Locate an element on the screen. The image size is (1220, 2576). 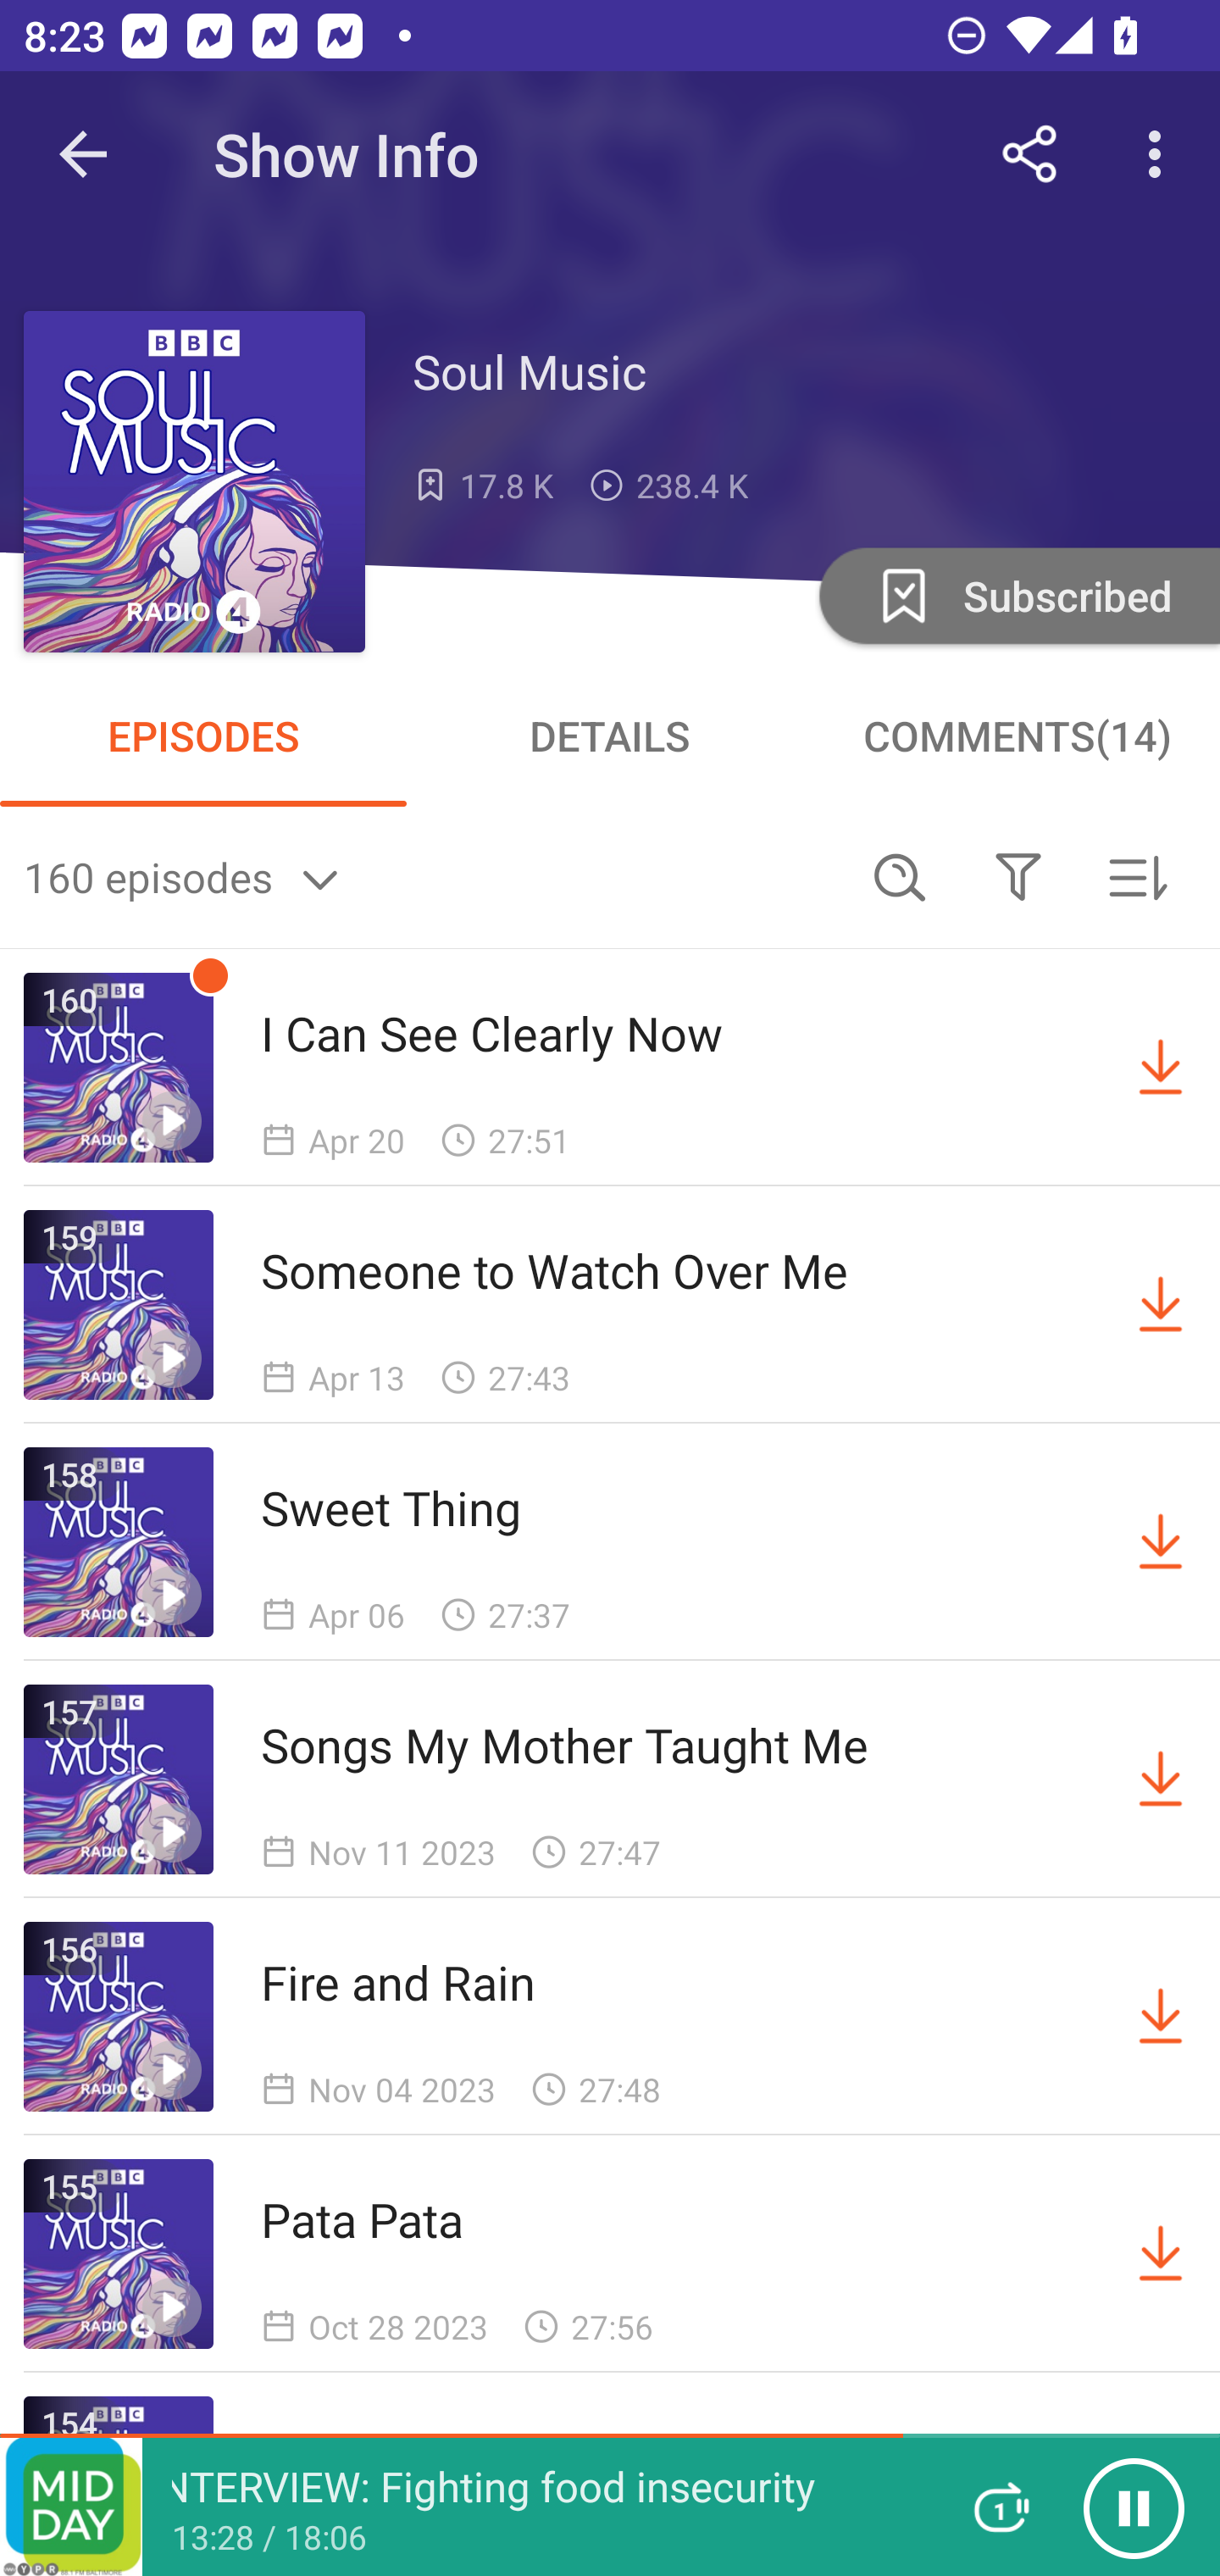
Download is located at coordinates (1161, 1779).